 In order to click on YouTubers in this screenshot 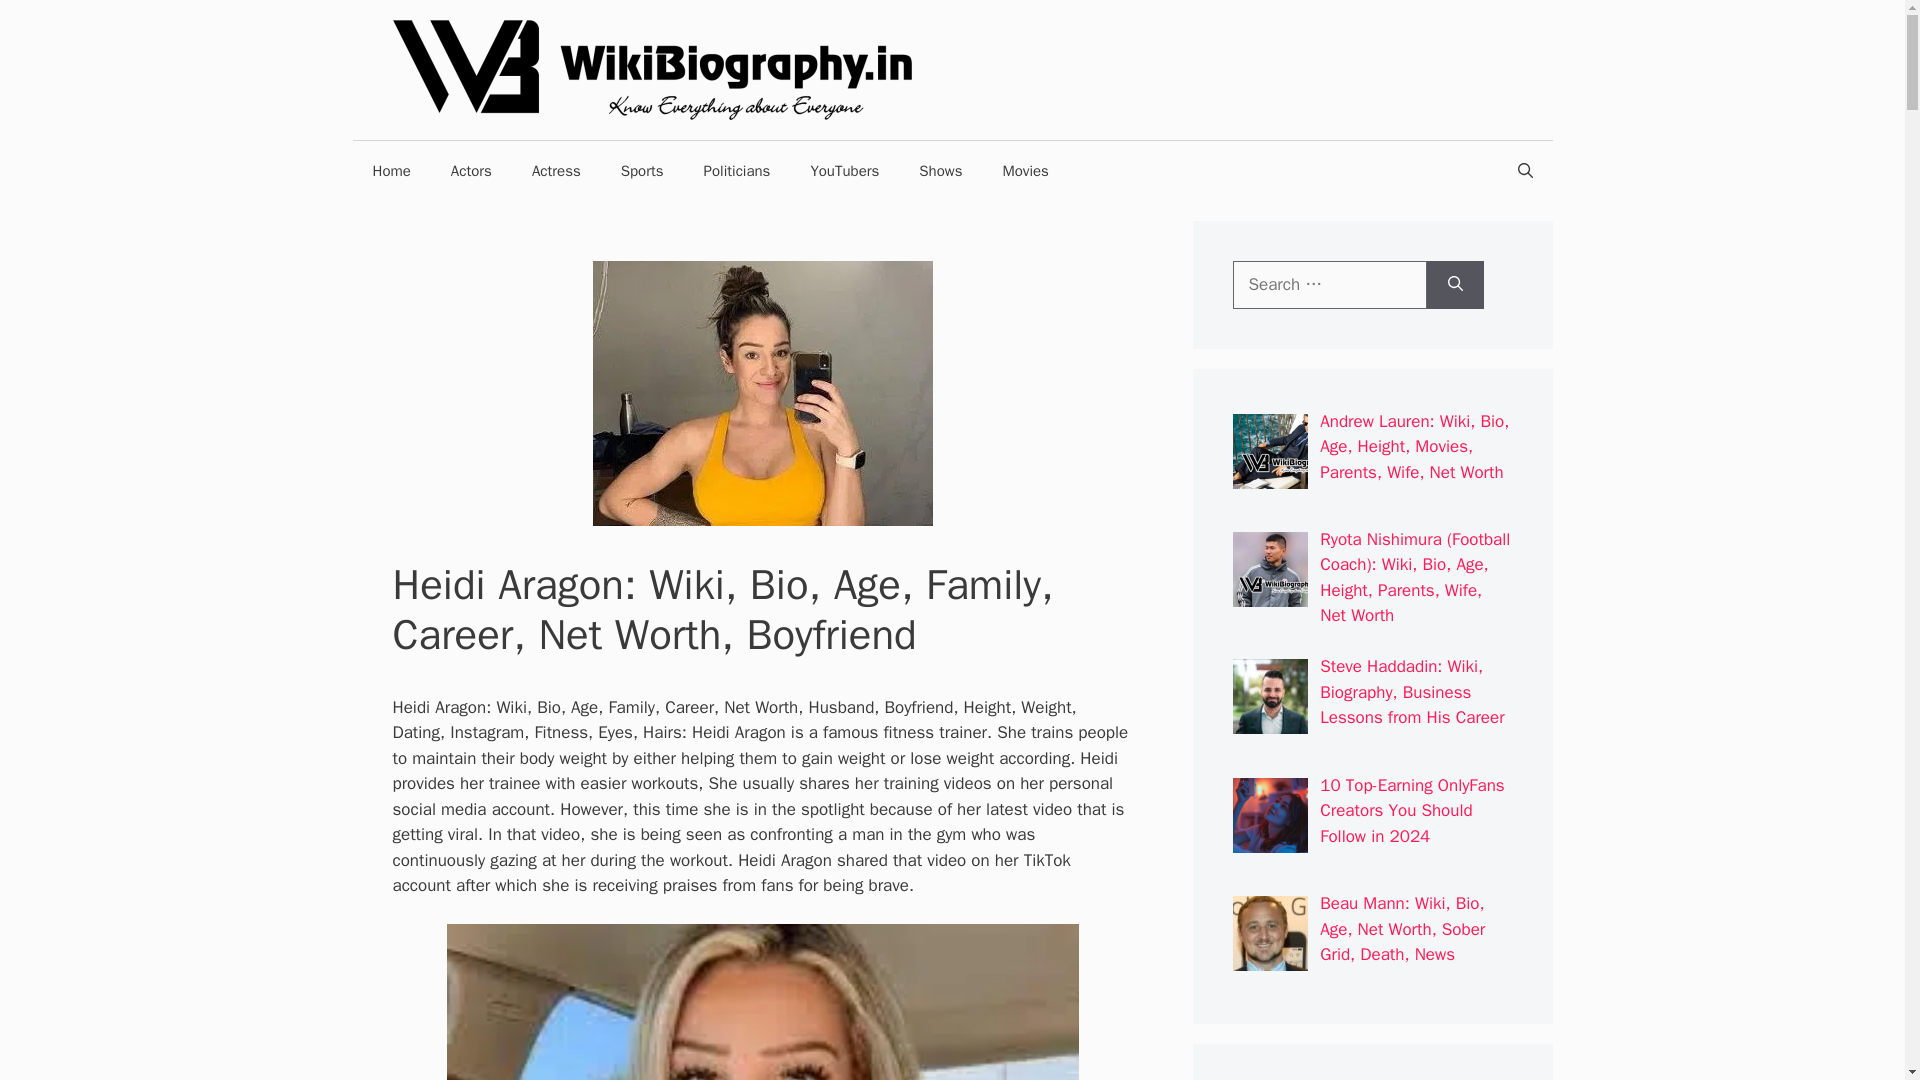, I will do `click(844, 170)`.